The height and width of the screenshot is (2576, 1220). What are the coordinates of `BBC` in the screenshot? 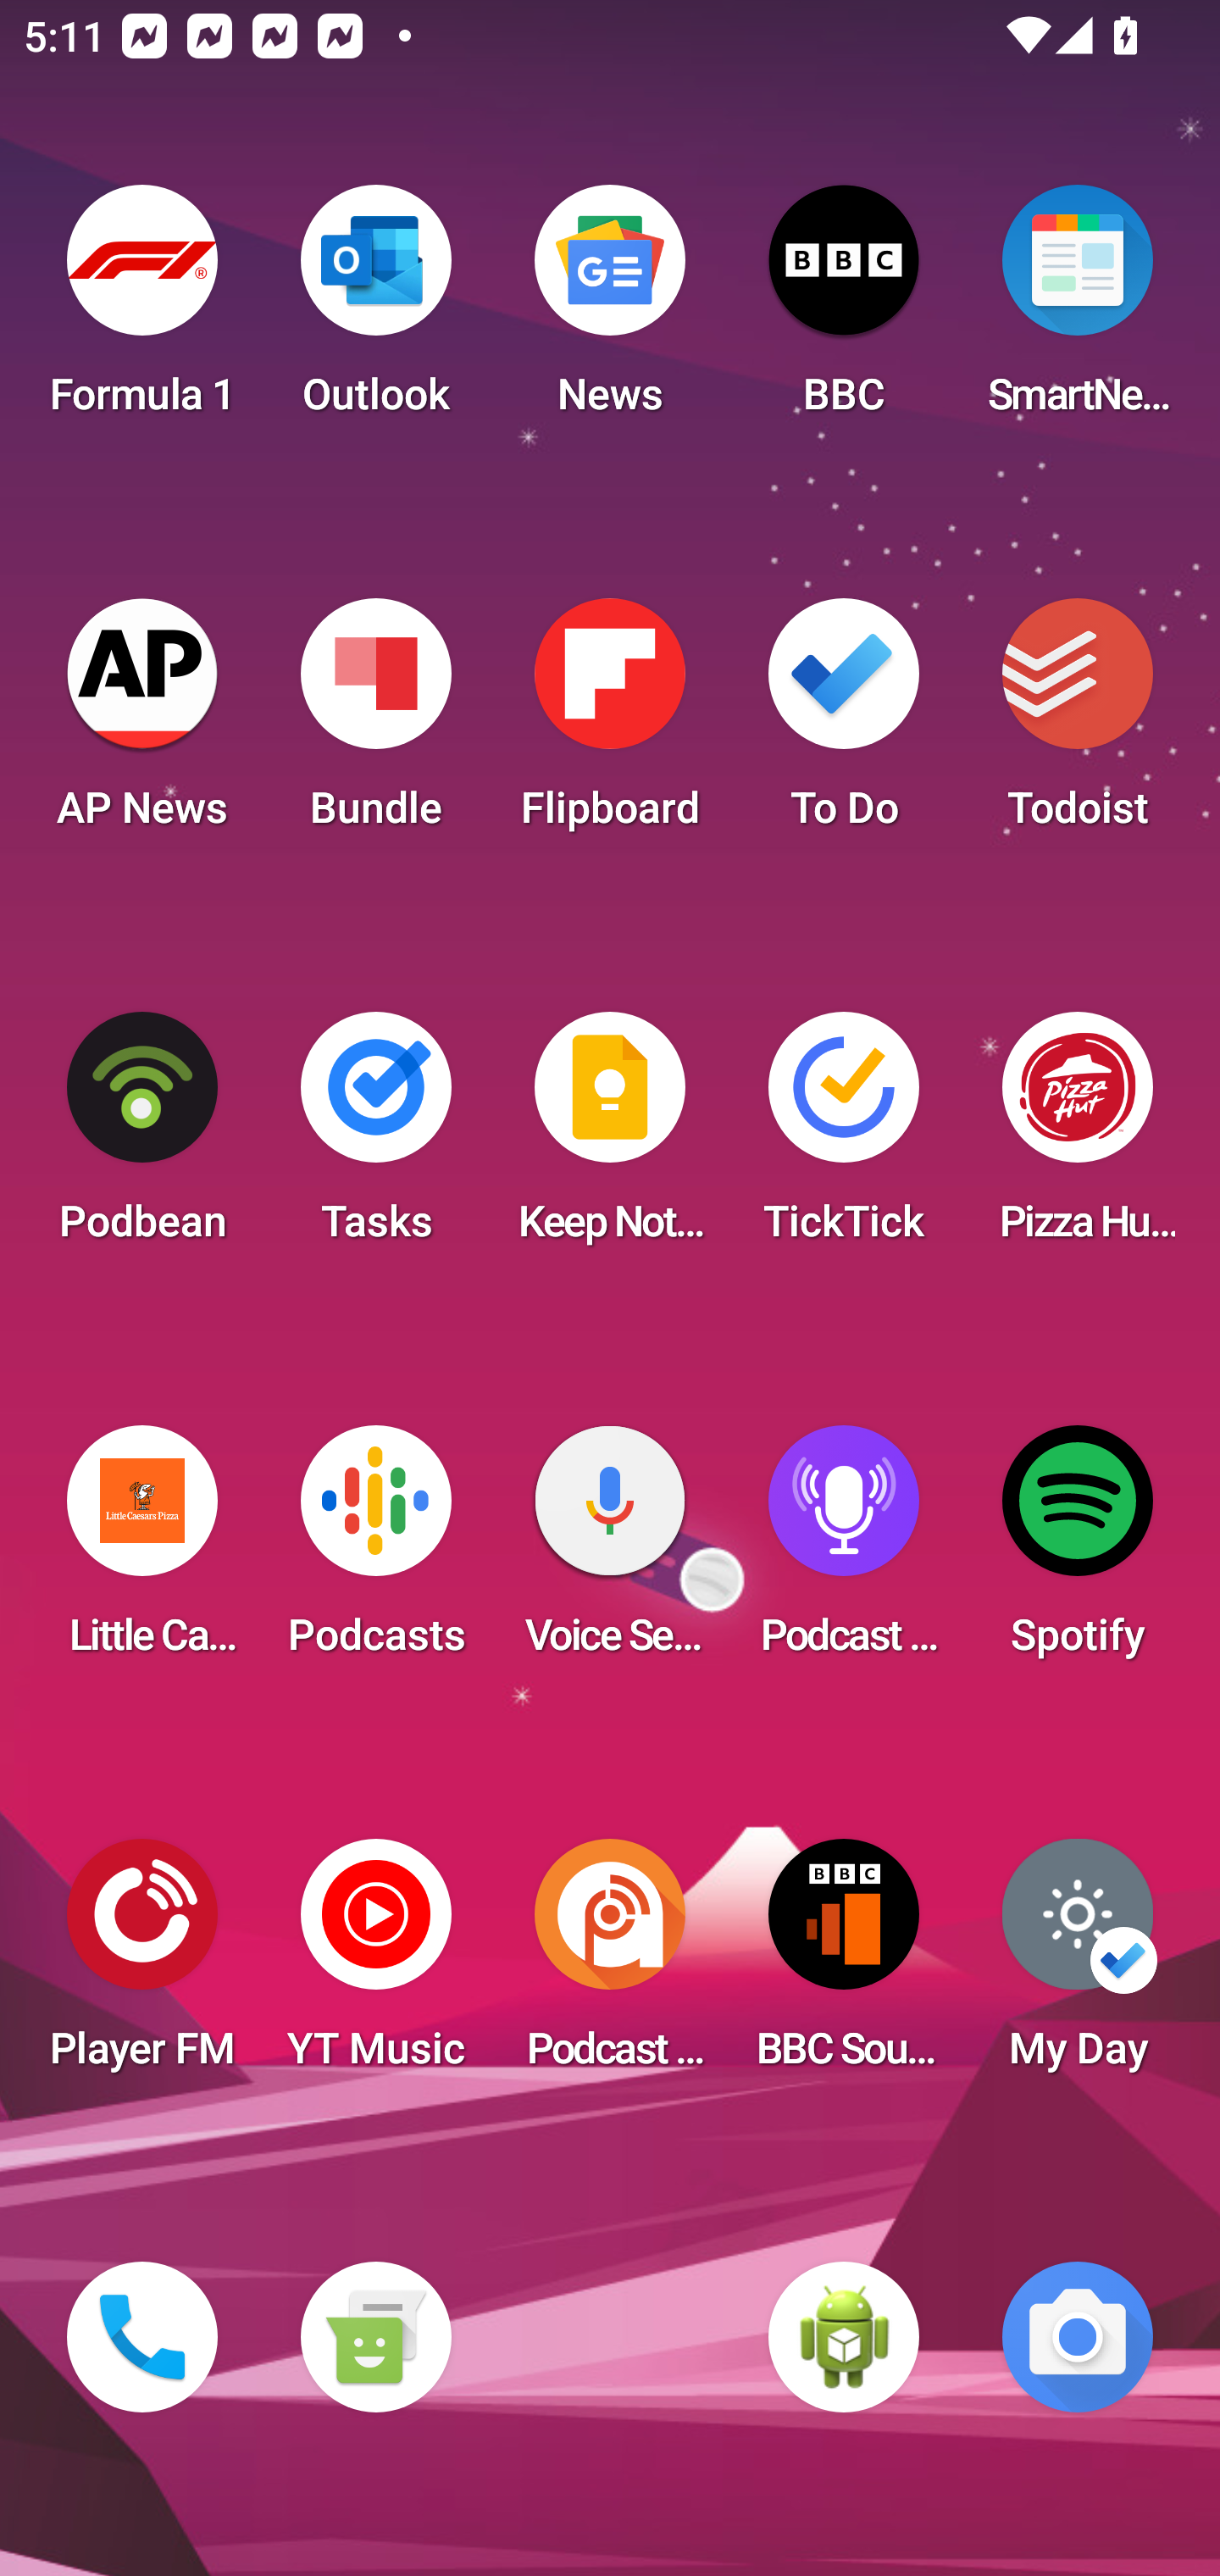 It's located at (844, 310).